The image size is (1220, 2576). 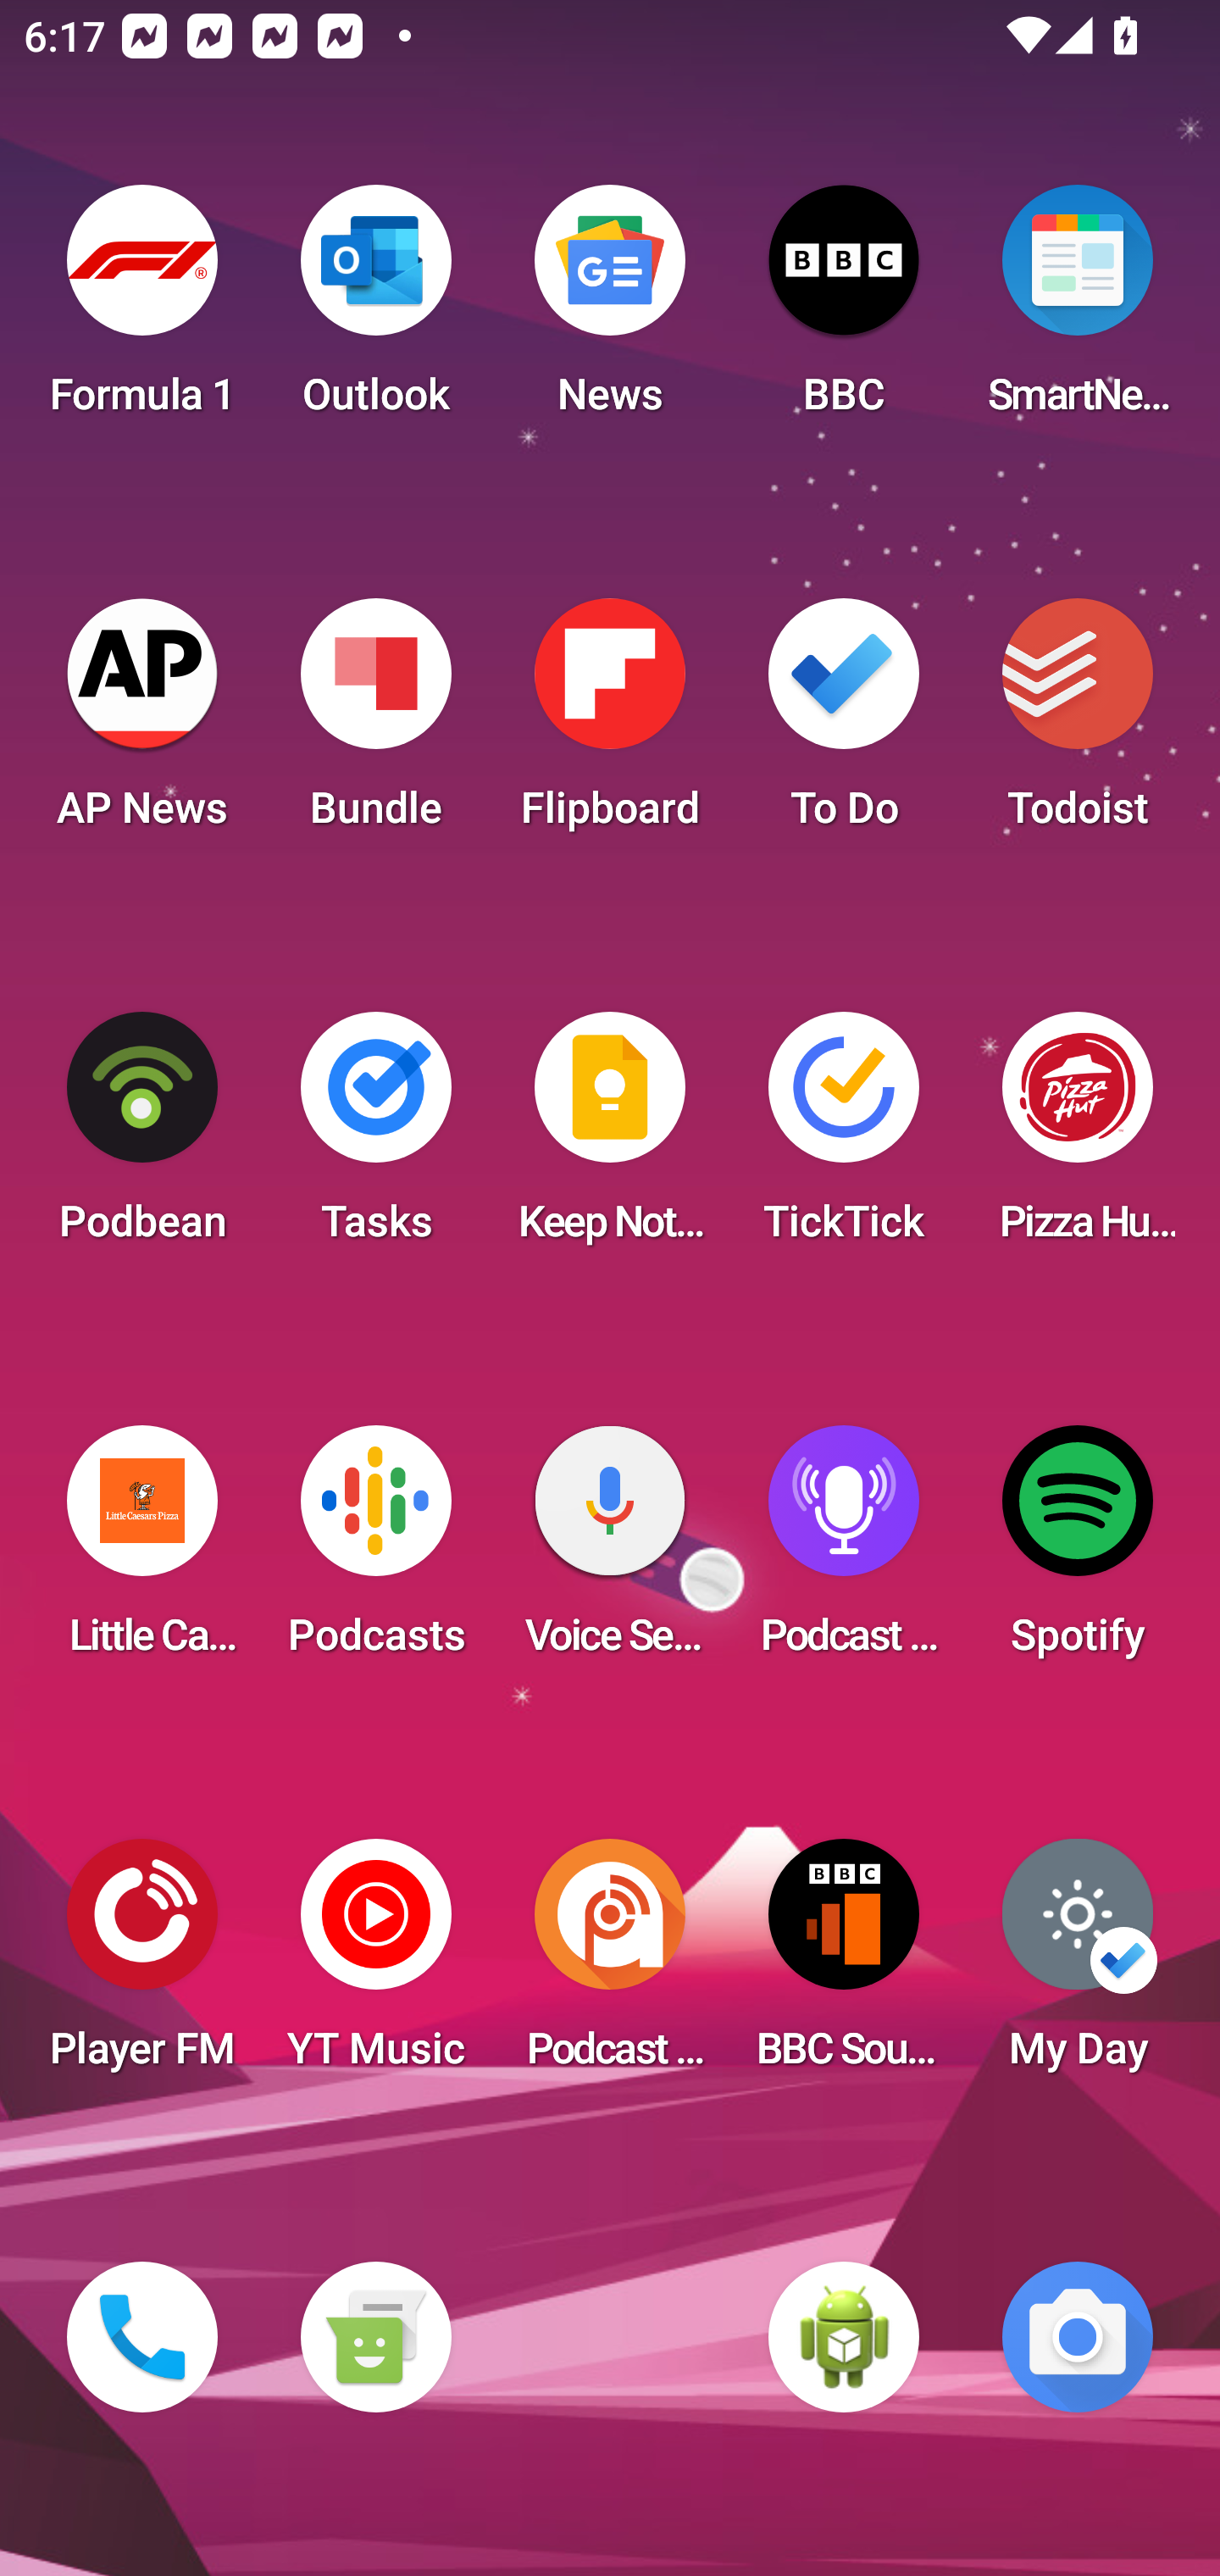 I want to click on Player FM, so click(x=142, y=1964).